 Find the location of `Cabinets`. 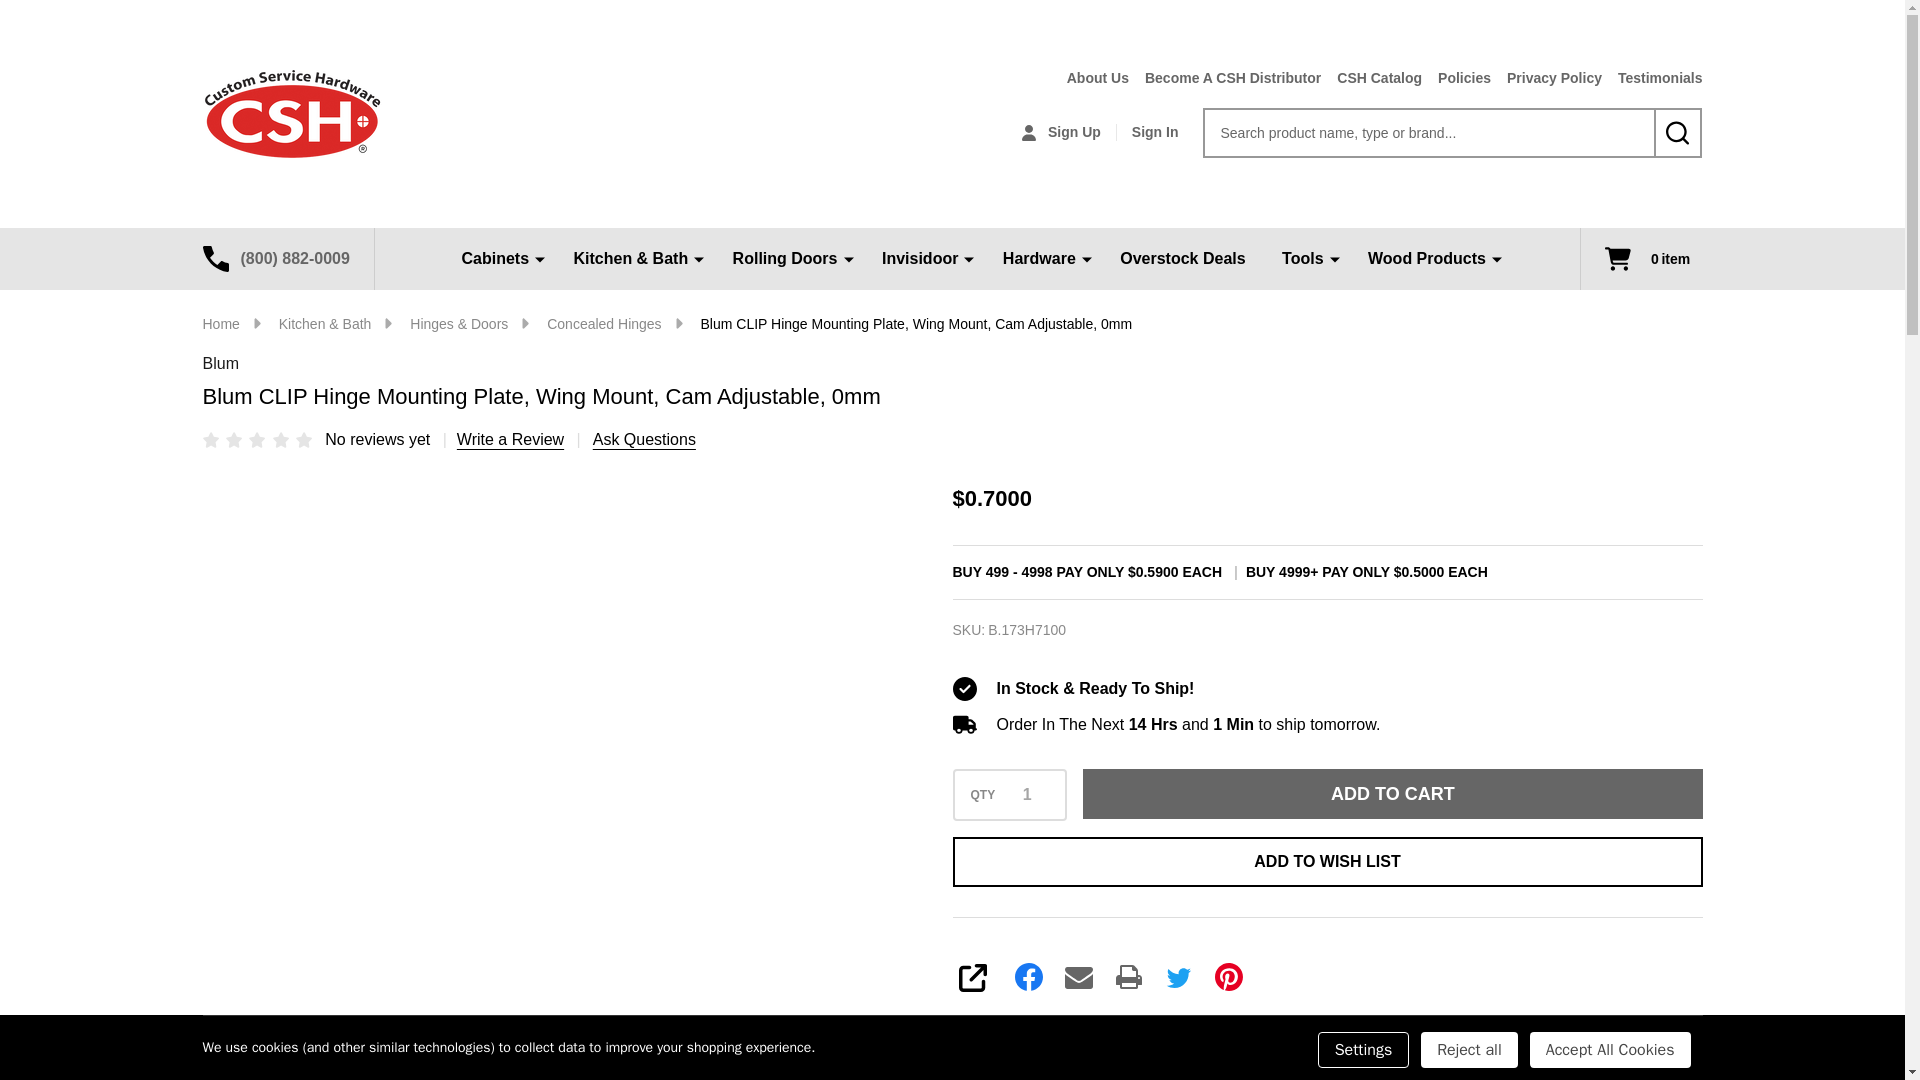

Cabinets is located at coordinates (498, 258).